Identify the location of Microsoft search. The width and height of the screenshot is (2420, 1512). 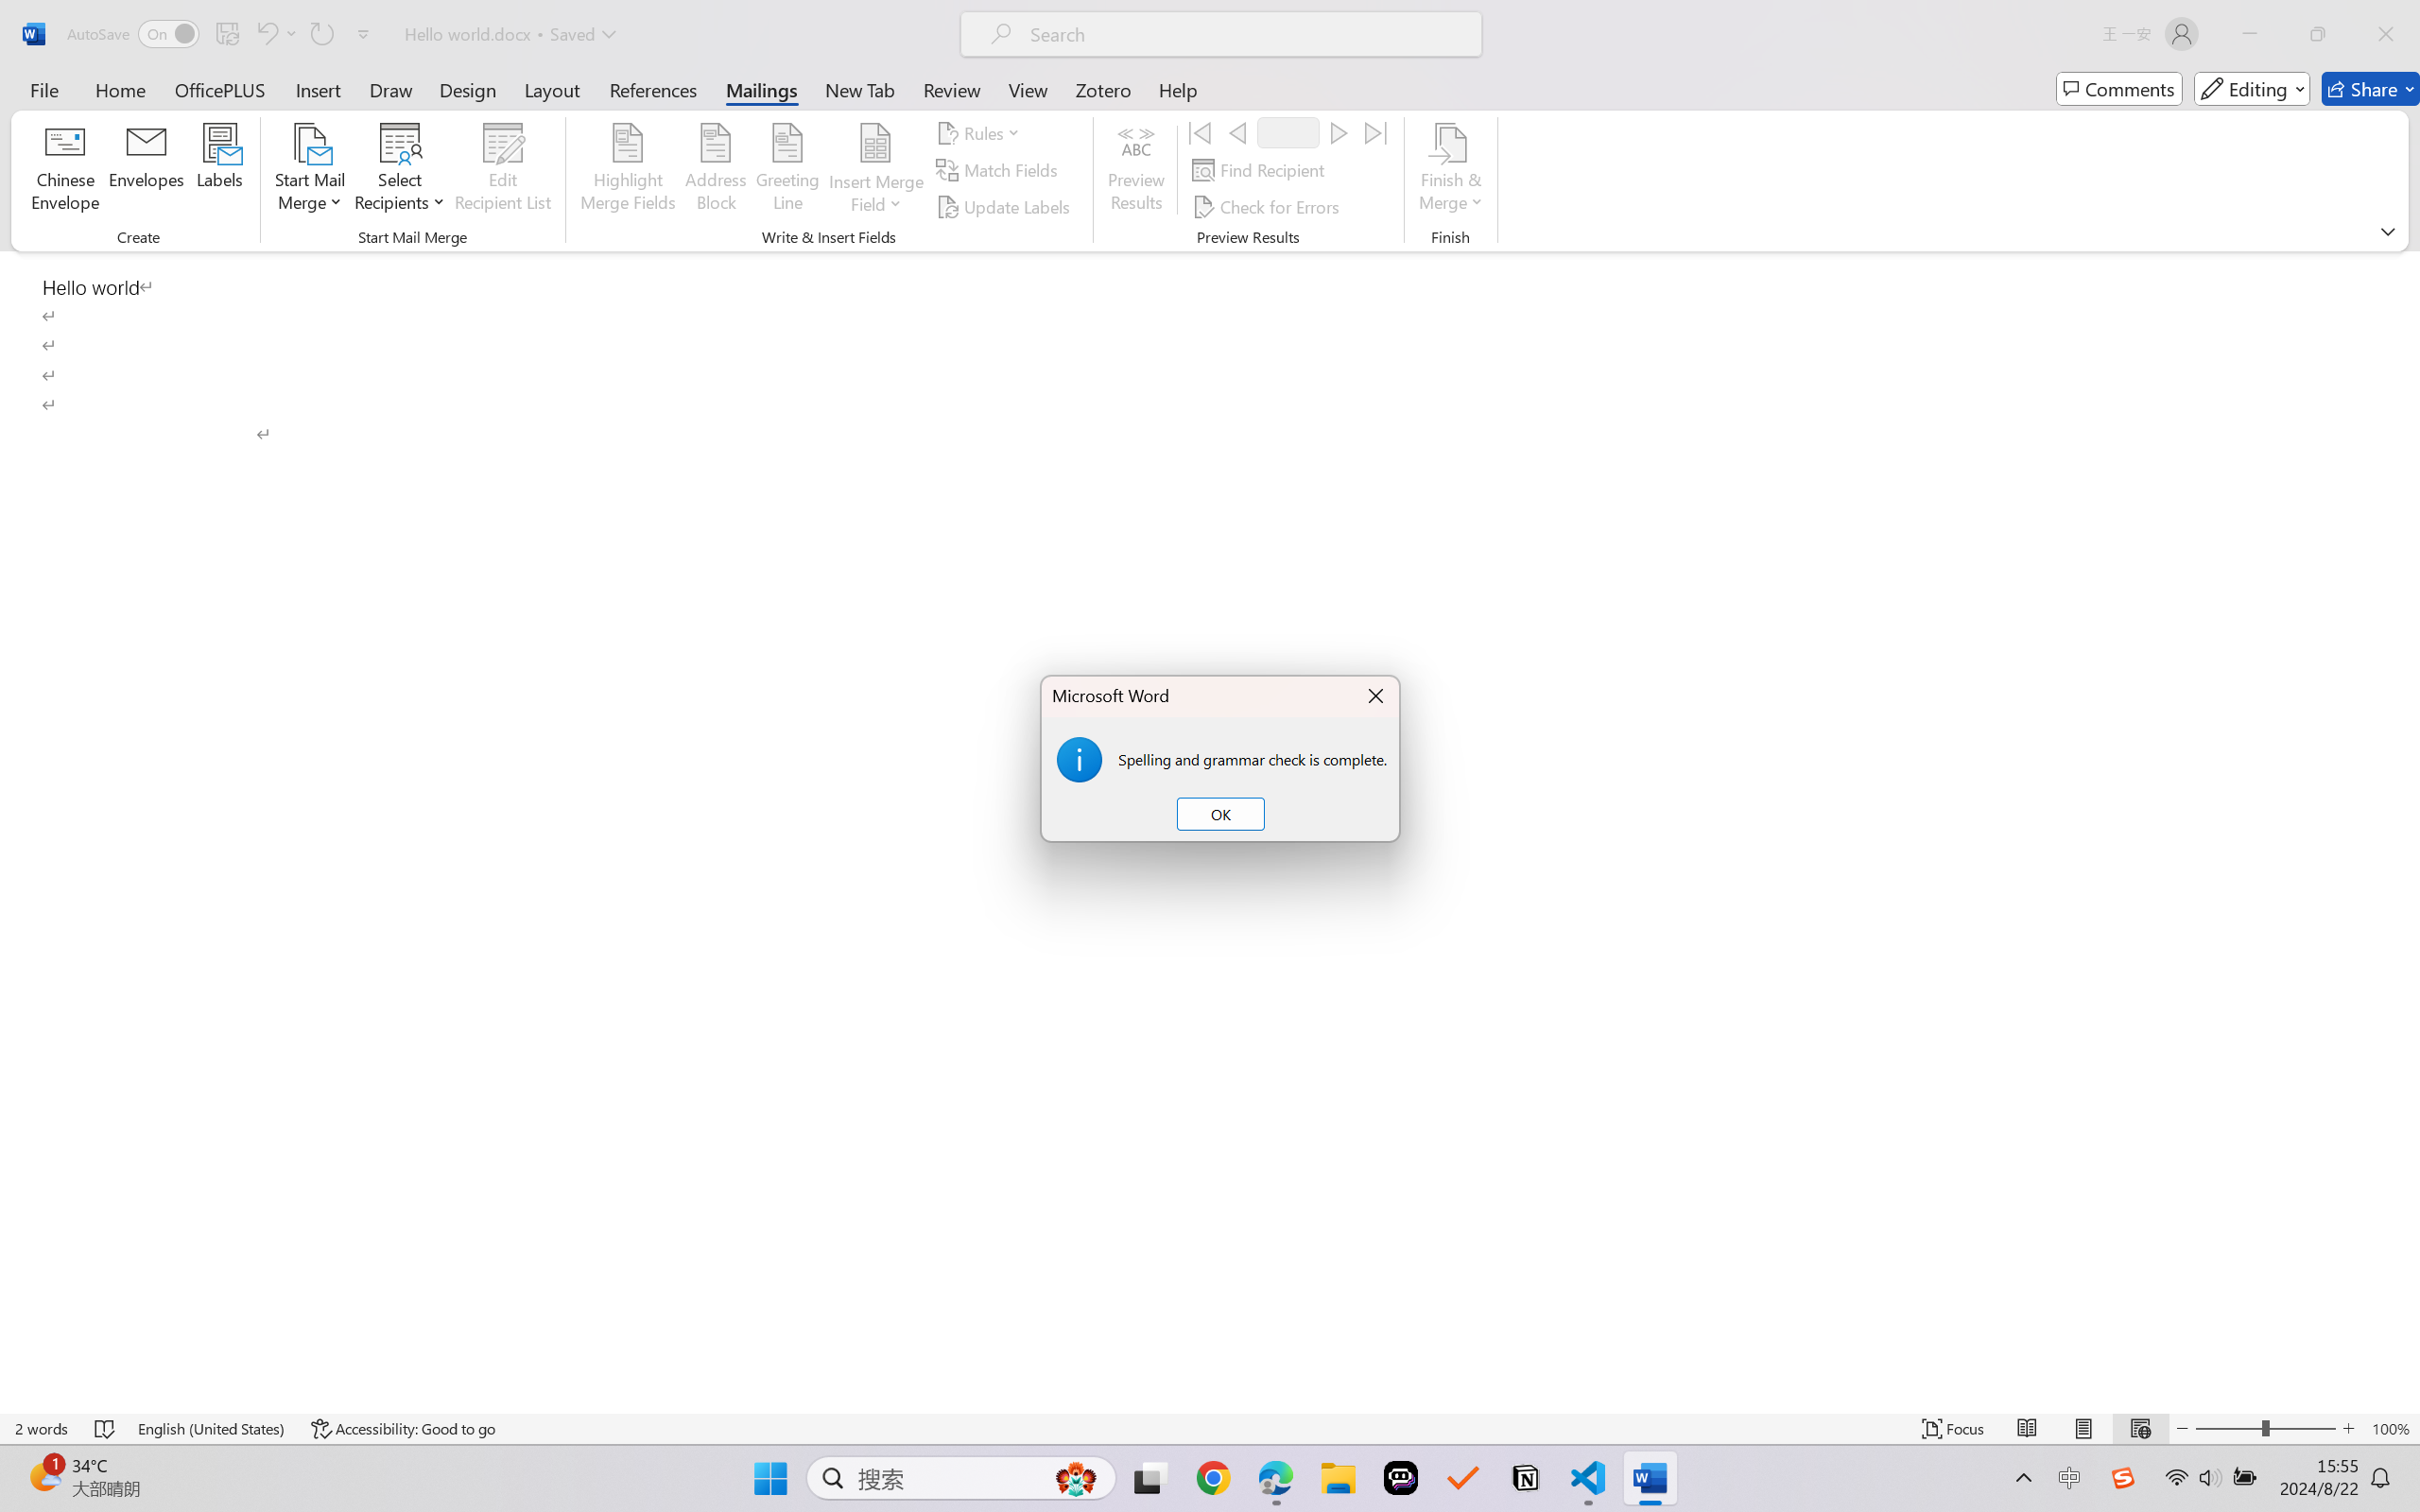
(1246, 34).